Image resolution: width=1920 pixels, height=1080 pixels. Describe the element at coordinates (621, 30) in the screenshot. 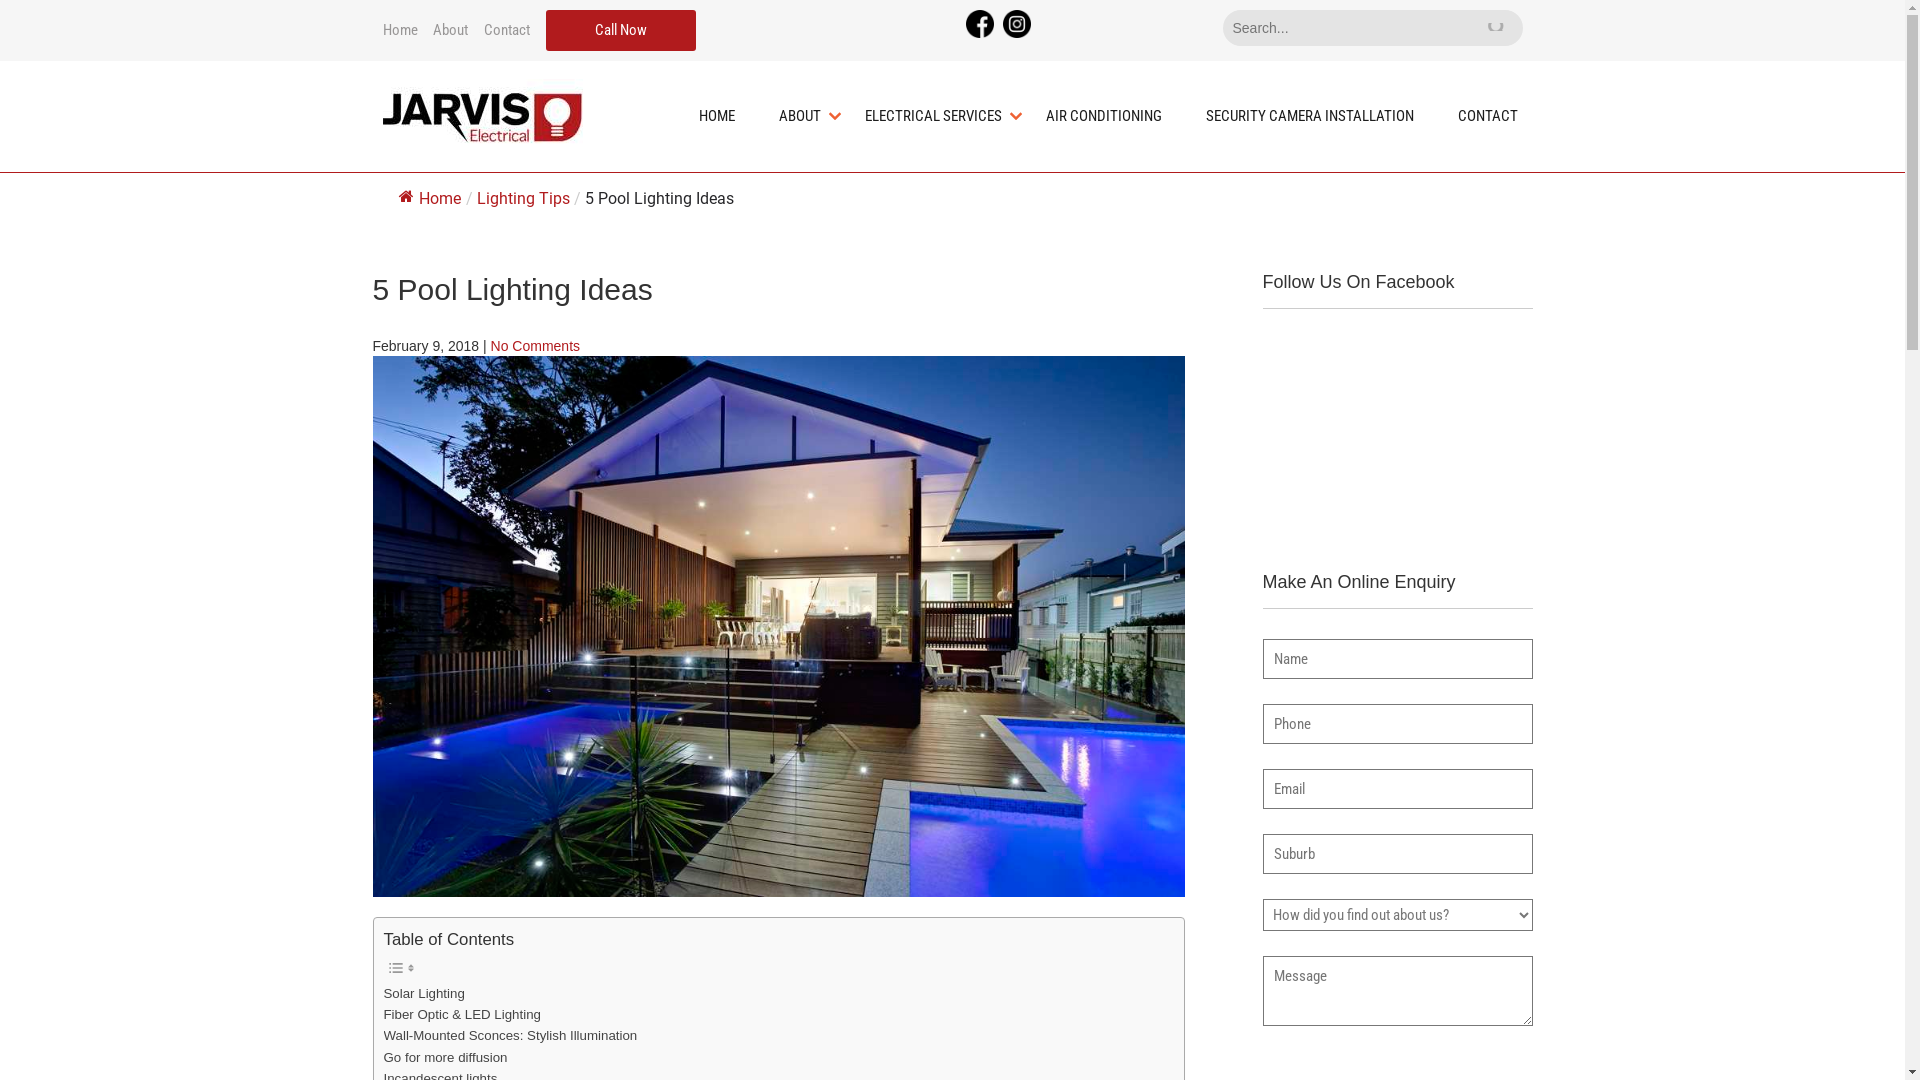

I see `Call Now` at that location.